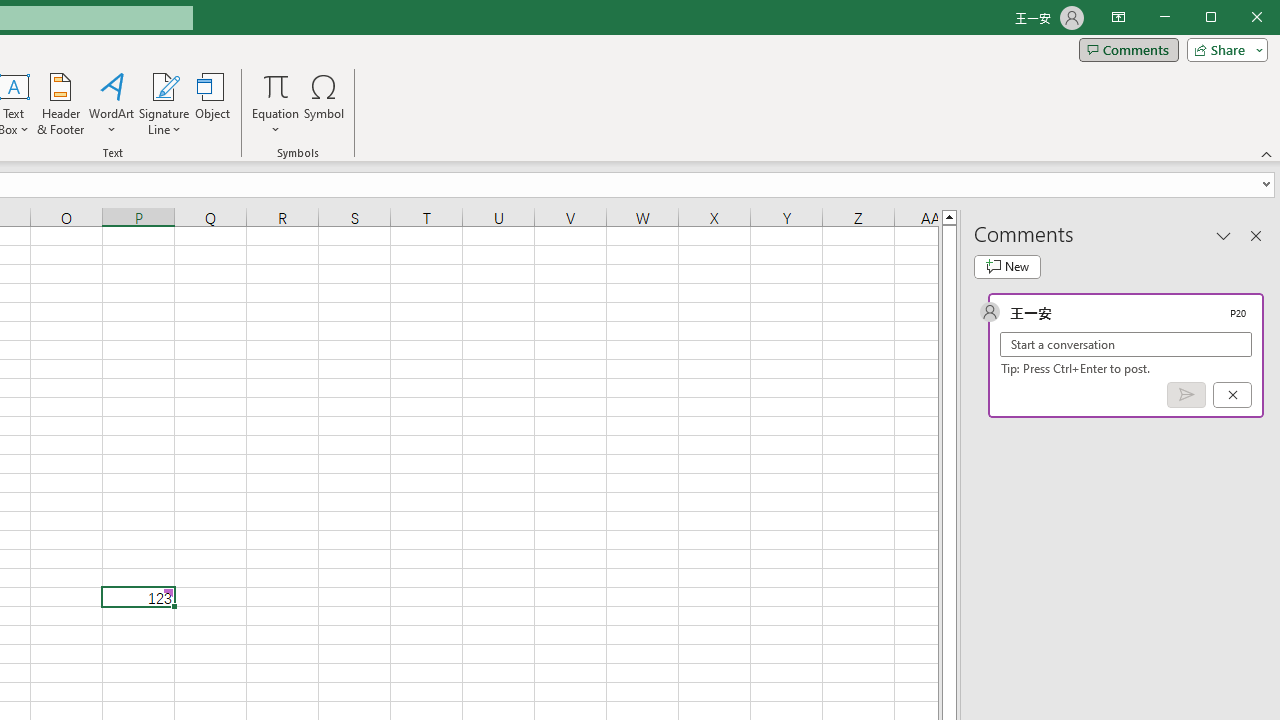 Image resolution: width=1280 pixels, height=720 pixels. I want to click on Collapse the Ribbon, so click(1267, 154).